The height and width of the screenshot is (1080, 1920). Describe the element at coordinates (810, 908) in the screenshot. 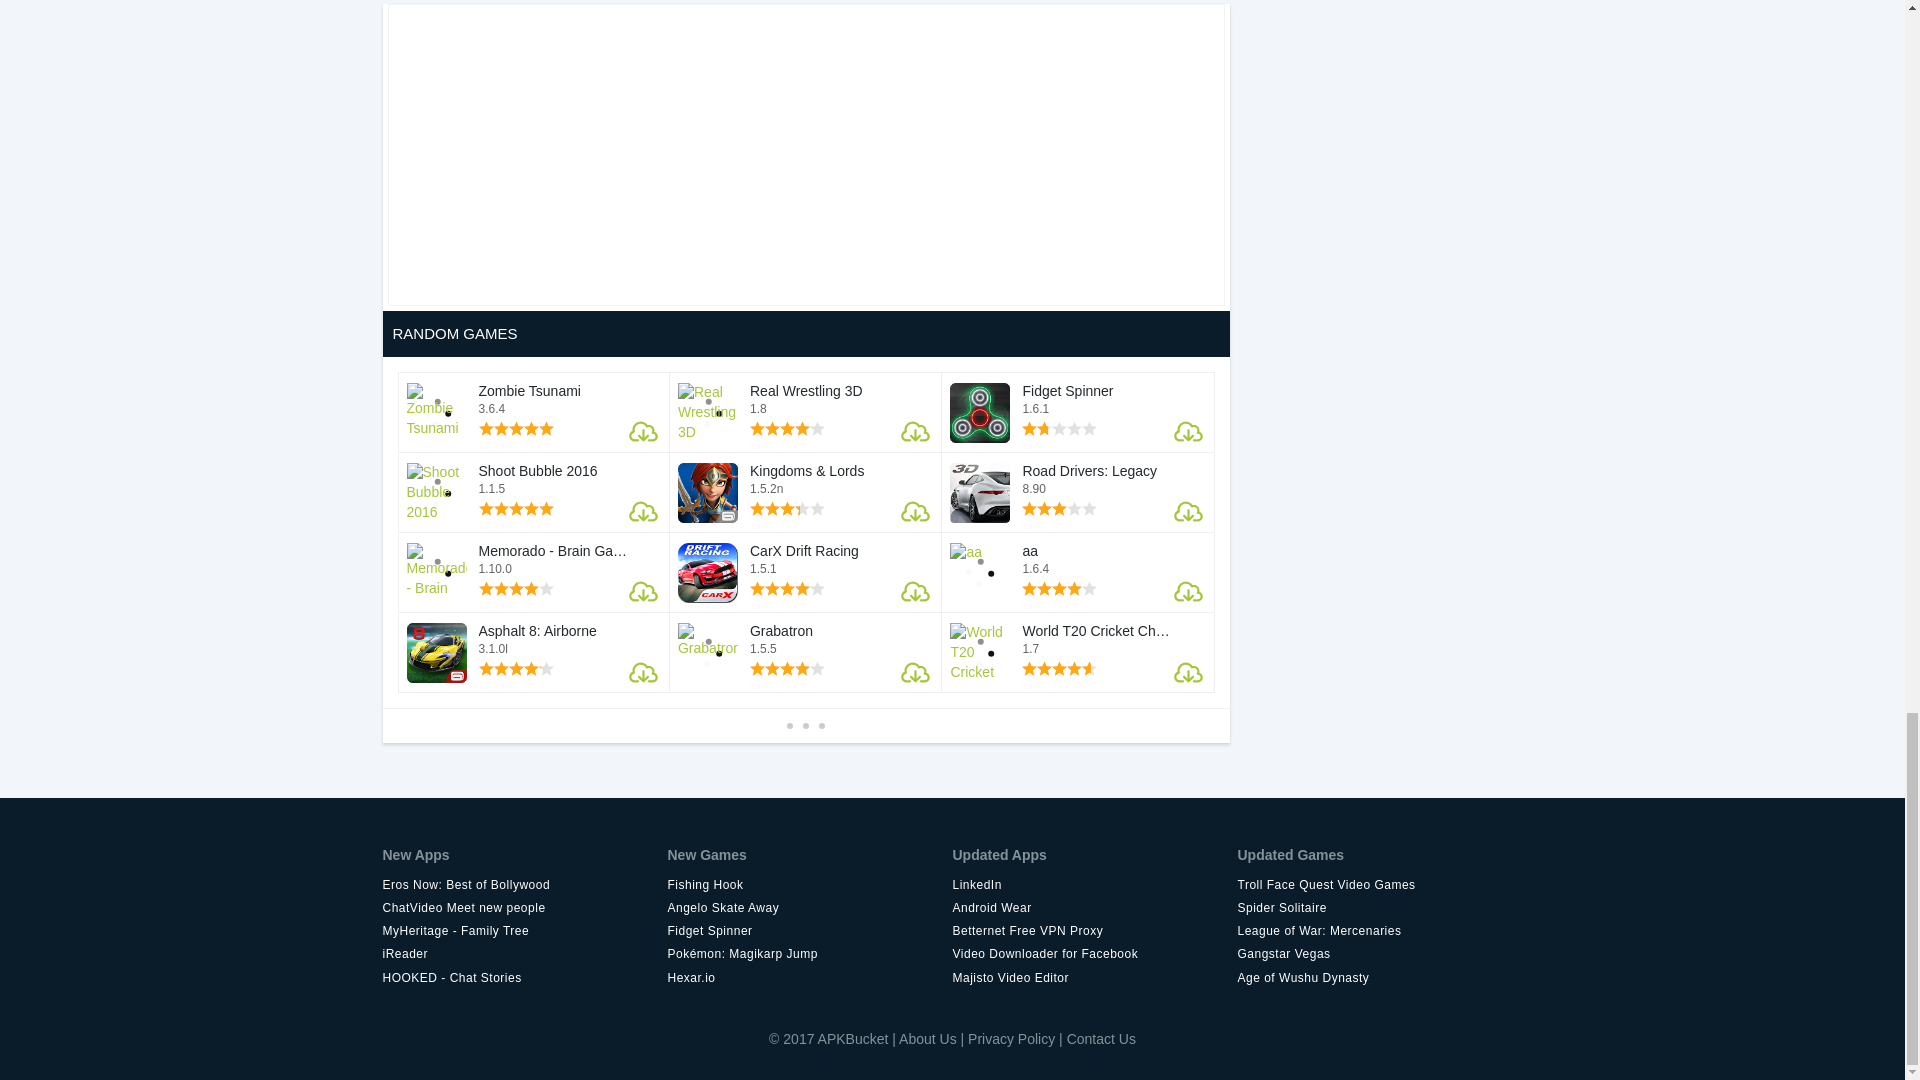

I see `Angelo Skate Away` at that location.